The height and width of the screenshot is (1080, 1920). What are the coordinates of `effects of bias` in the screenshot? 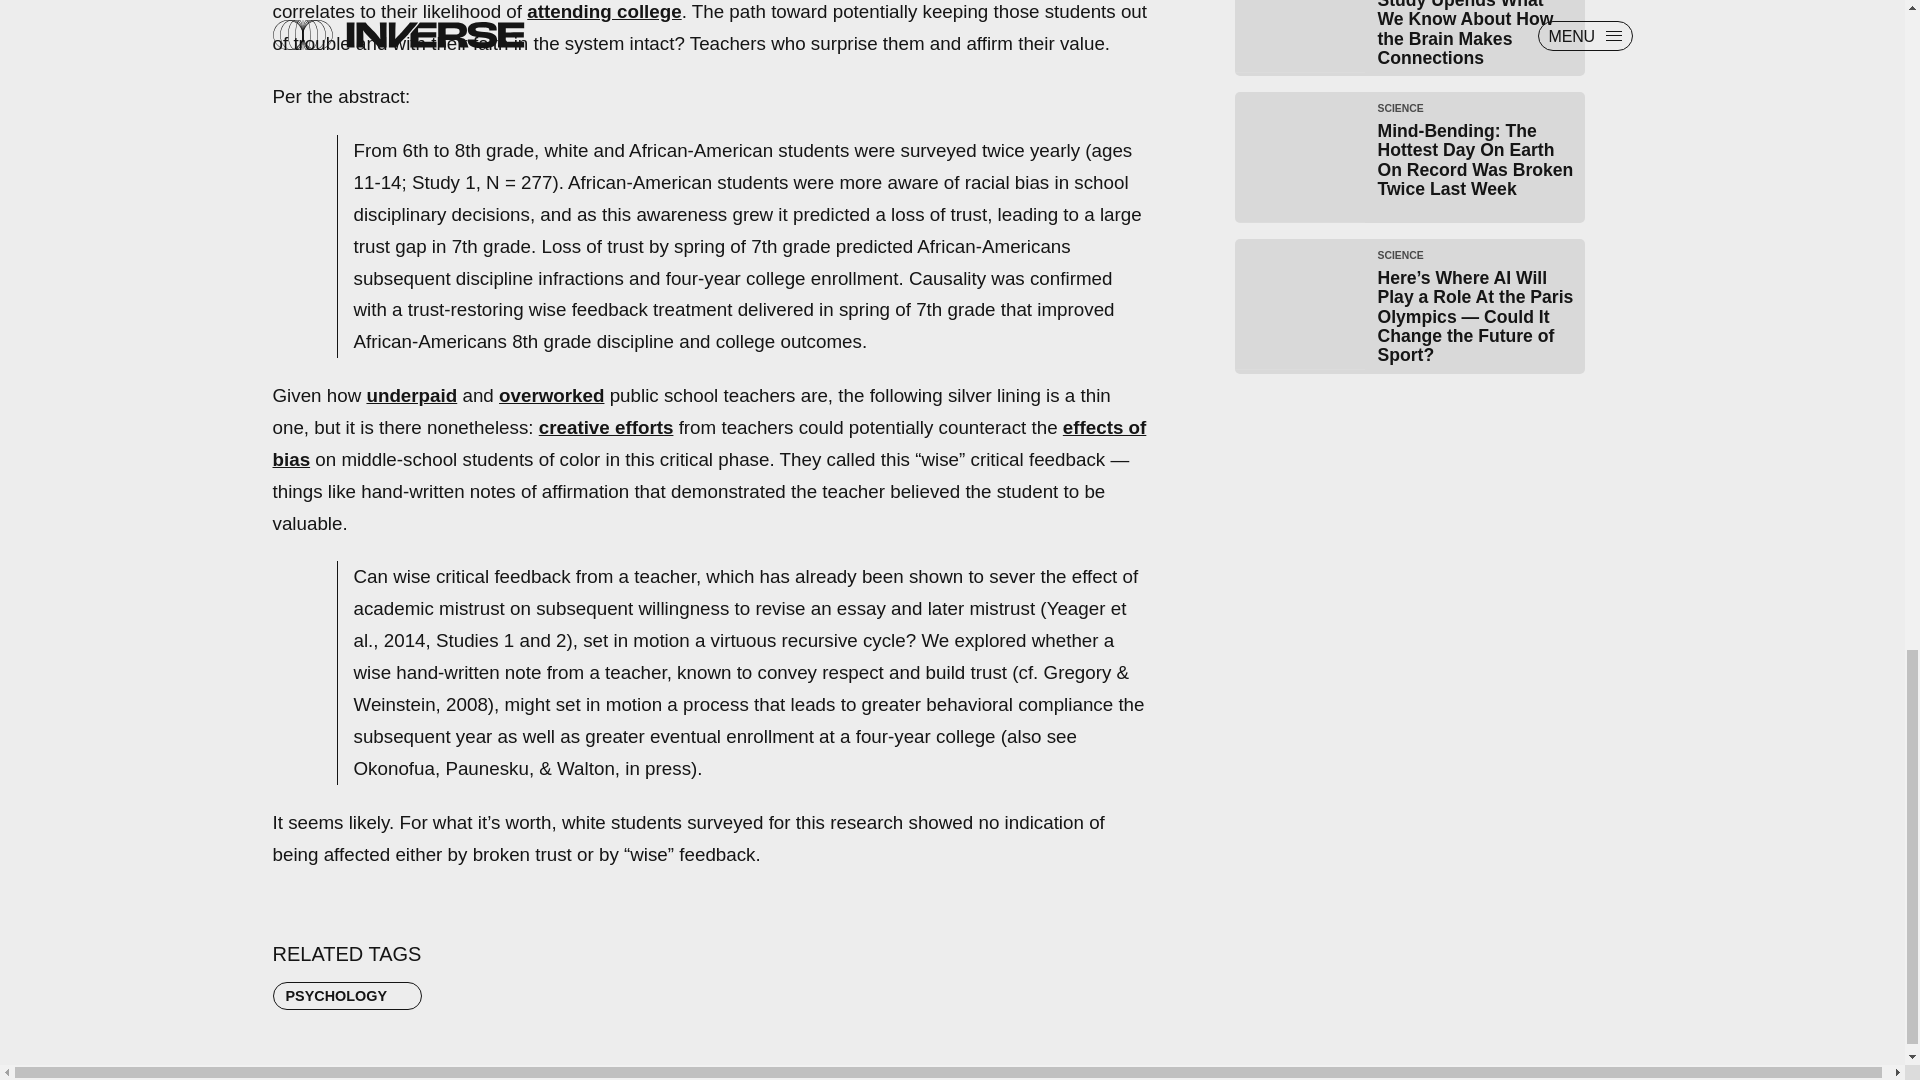 It's located at (709, 442).